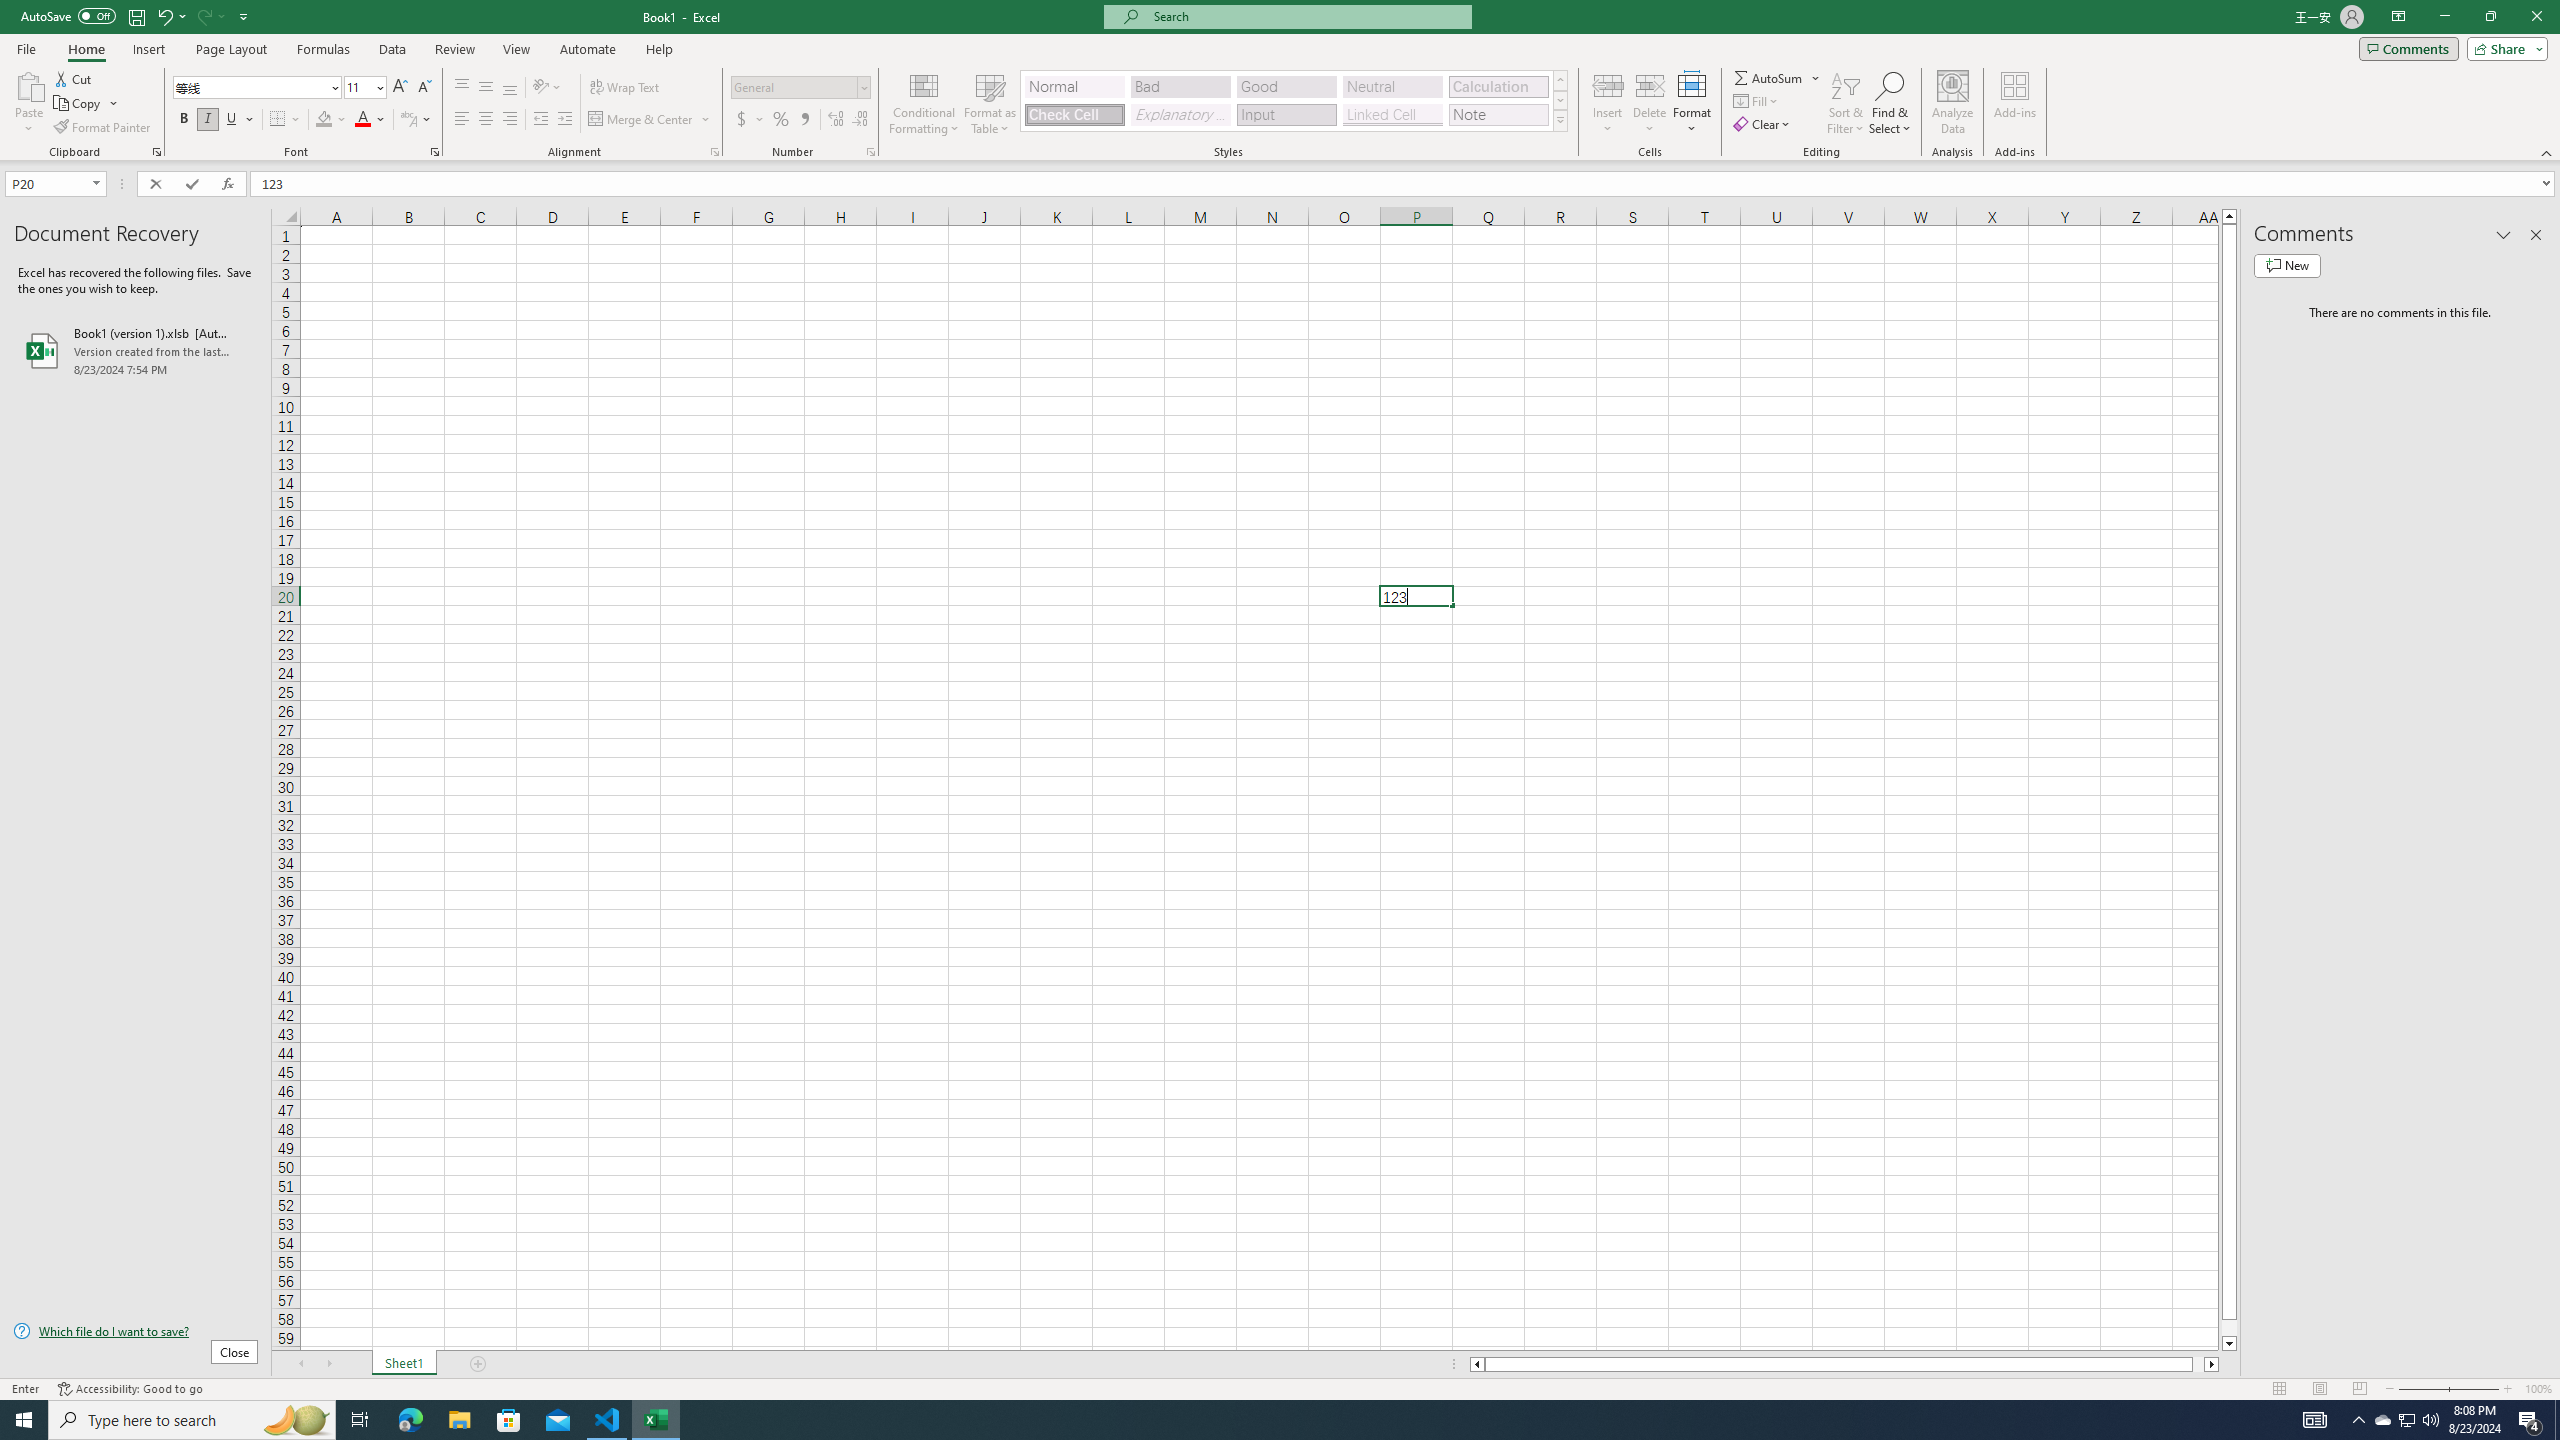  What do you see at coordinates (250, 86) in the screenshot?
I see `Font` at bounding box center [250, 86].